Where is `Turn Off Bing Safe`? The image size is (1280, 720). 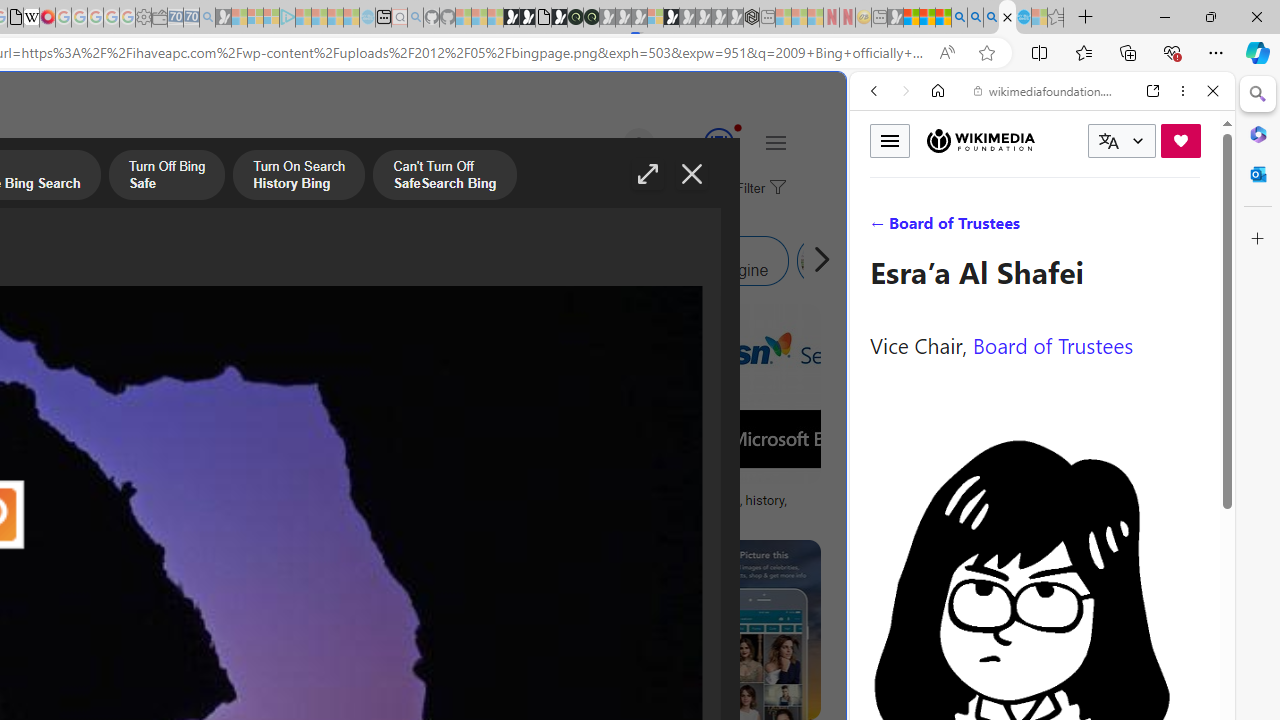
Turn Off Bing Safe is located at coordinates (166, 177).